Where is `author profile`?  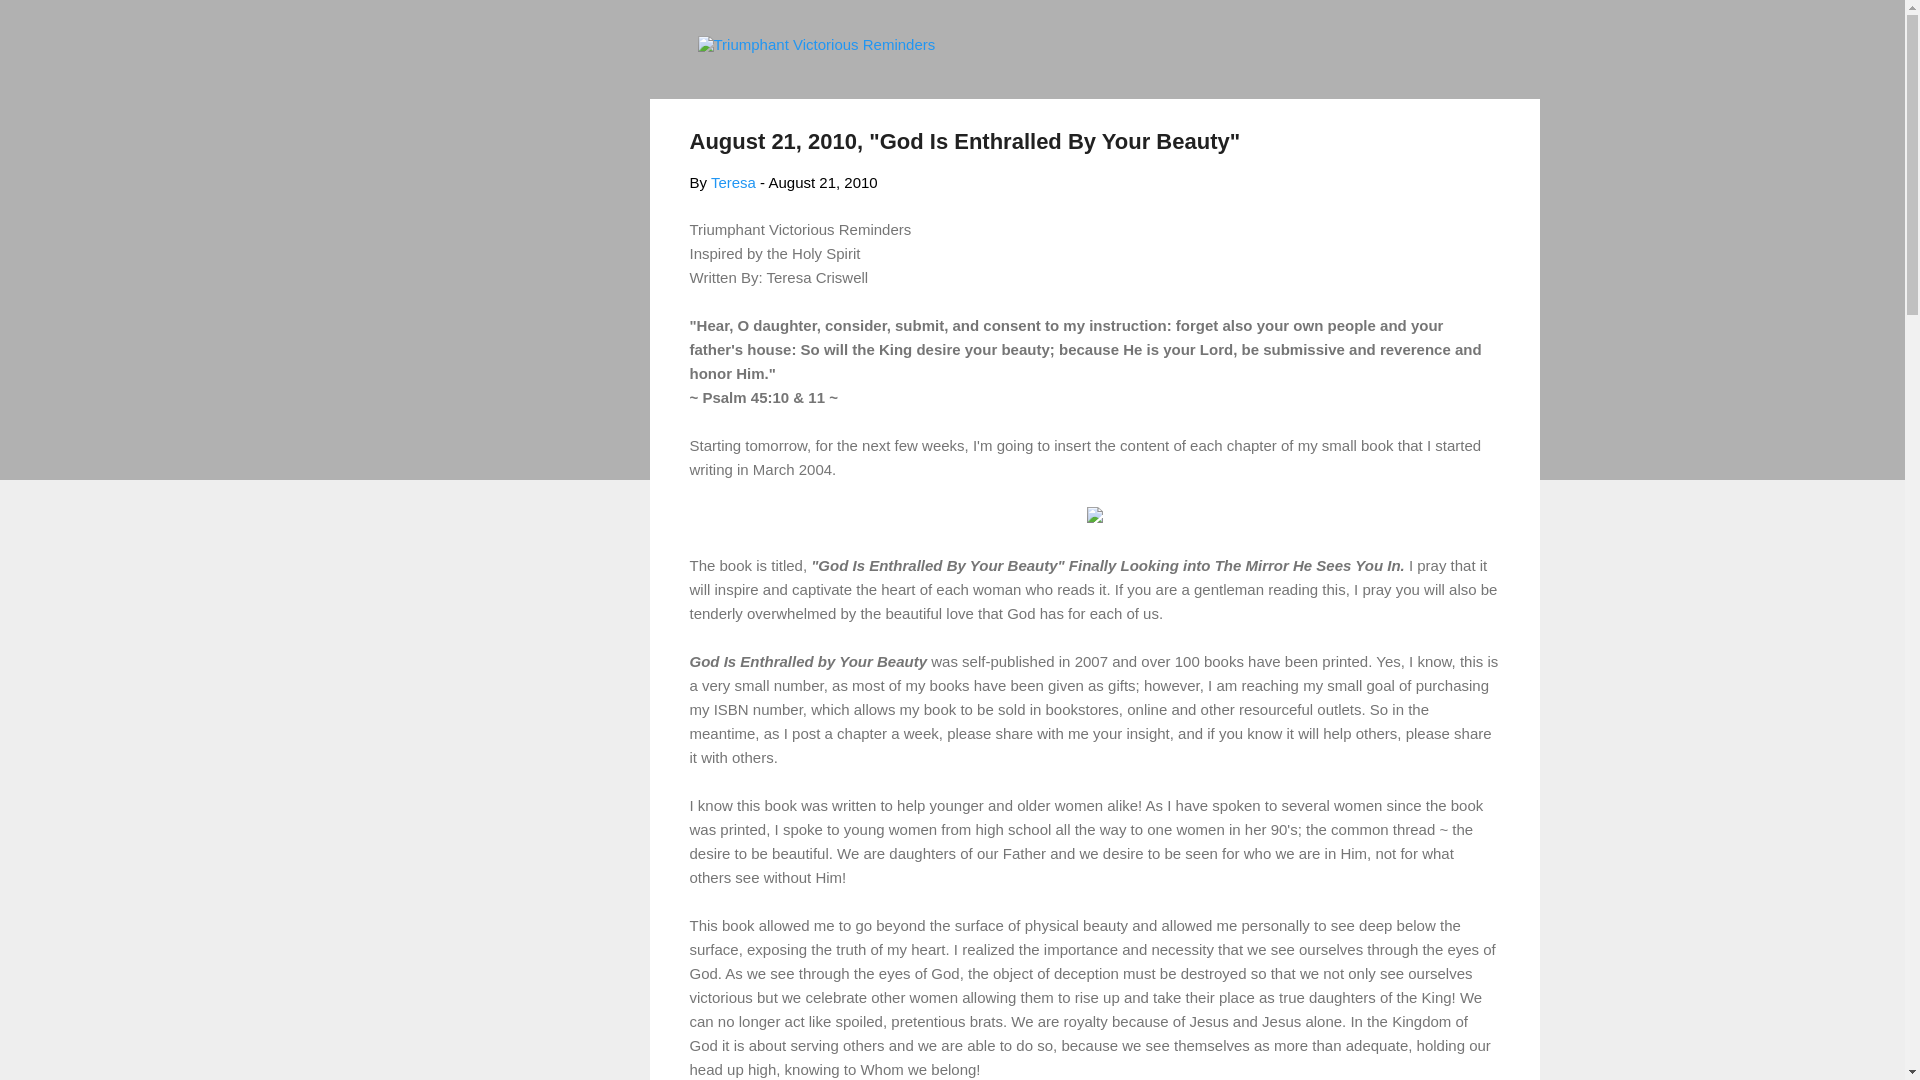 author profile is located at coordinates (733, 182).